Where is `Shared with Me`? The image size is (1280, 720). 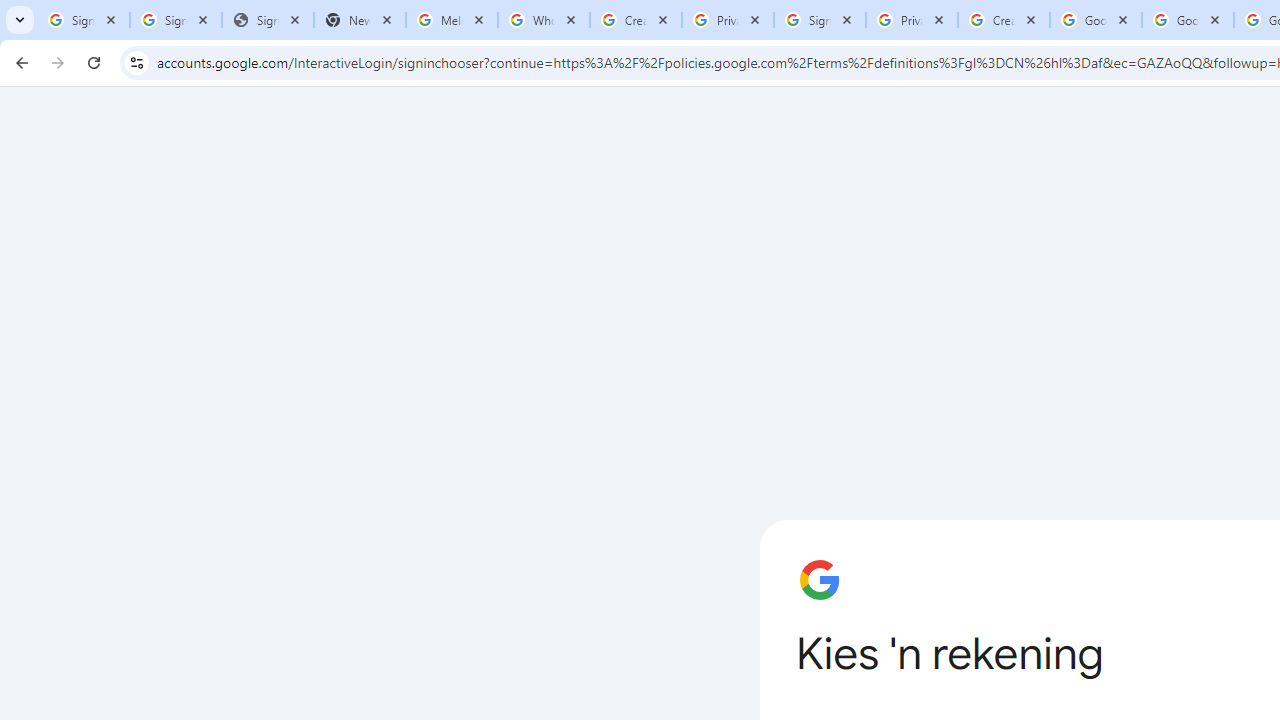 Shared with Me is located at coordinates (508, 256).